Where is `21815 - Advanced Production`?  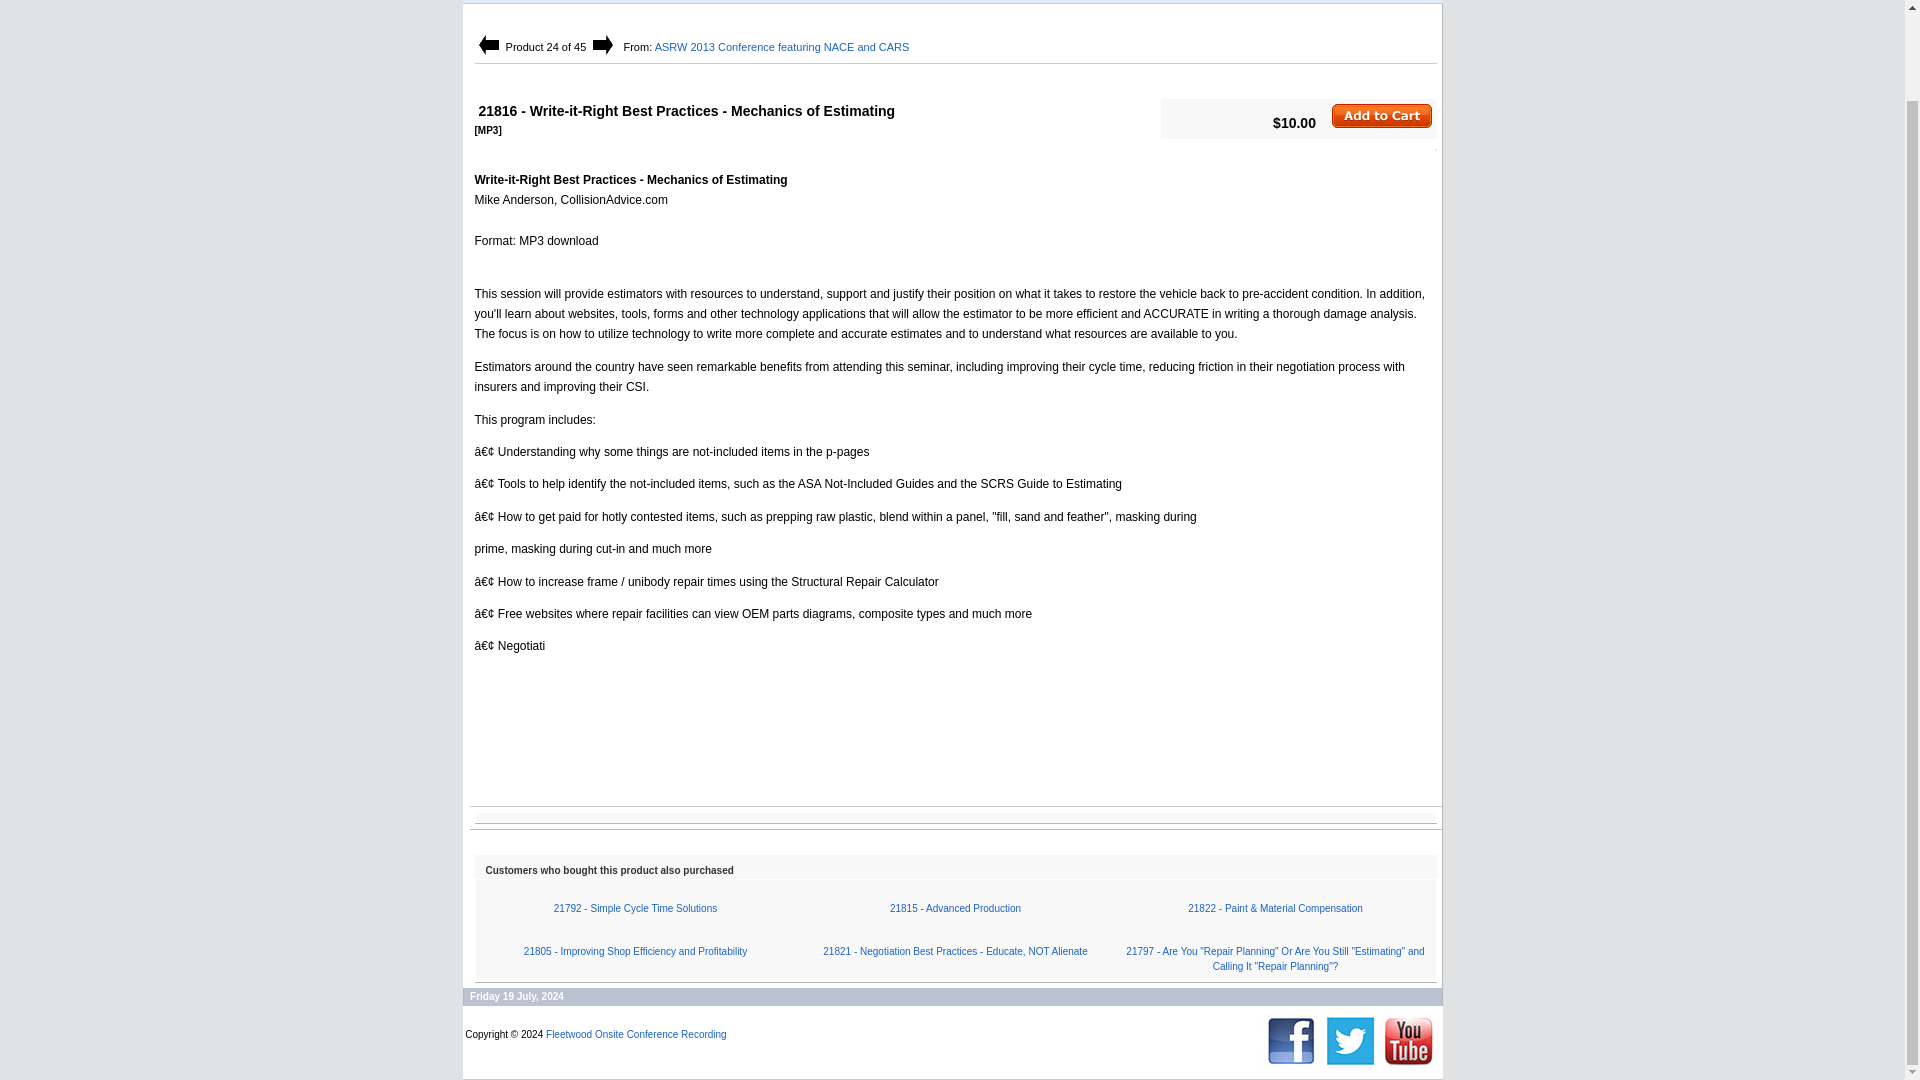
21815 - Advanced Production is located at coordinates (956, 908).